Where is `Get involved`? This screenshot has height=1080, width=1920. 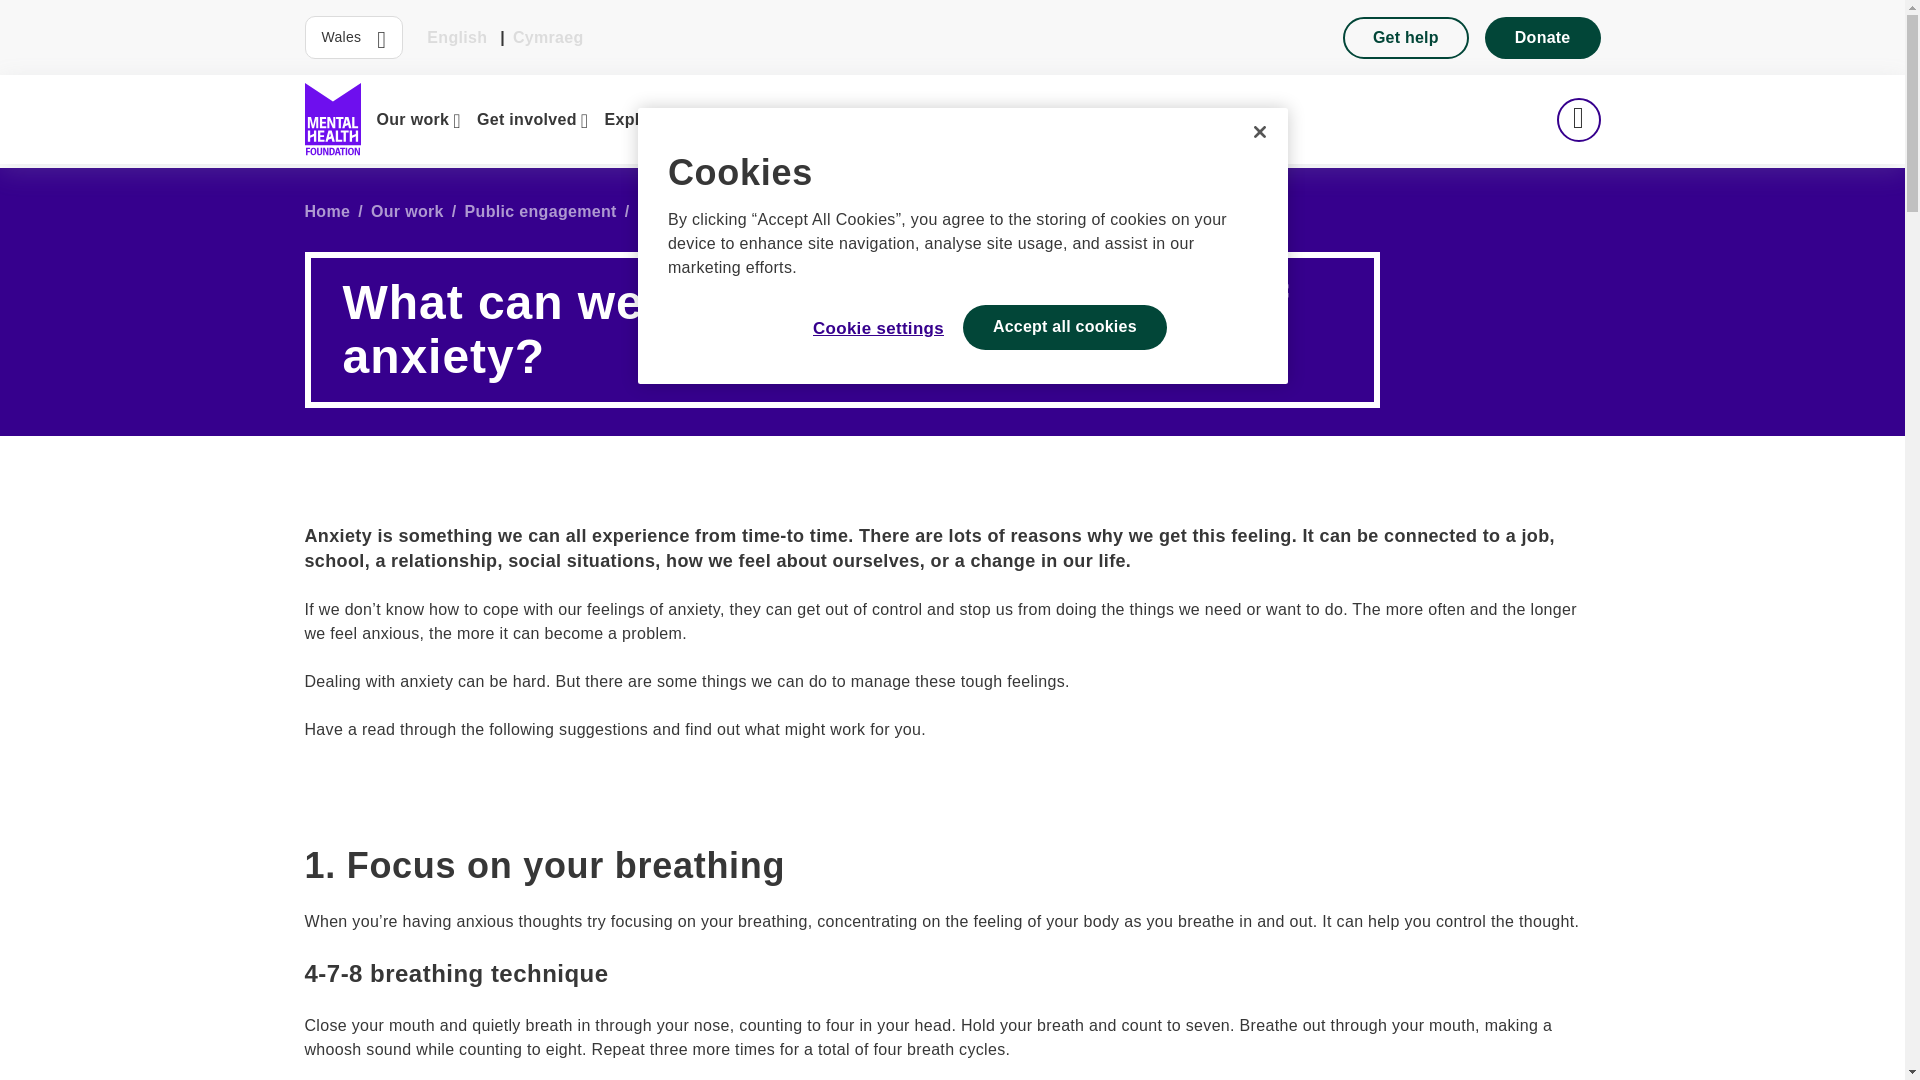 Get involved is located at coordinates (532, 119).